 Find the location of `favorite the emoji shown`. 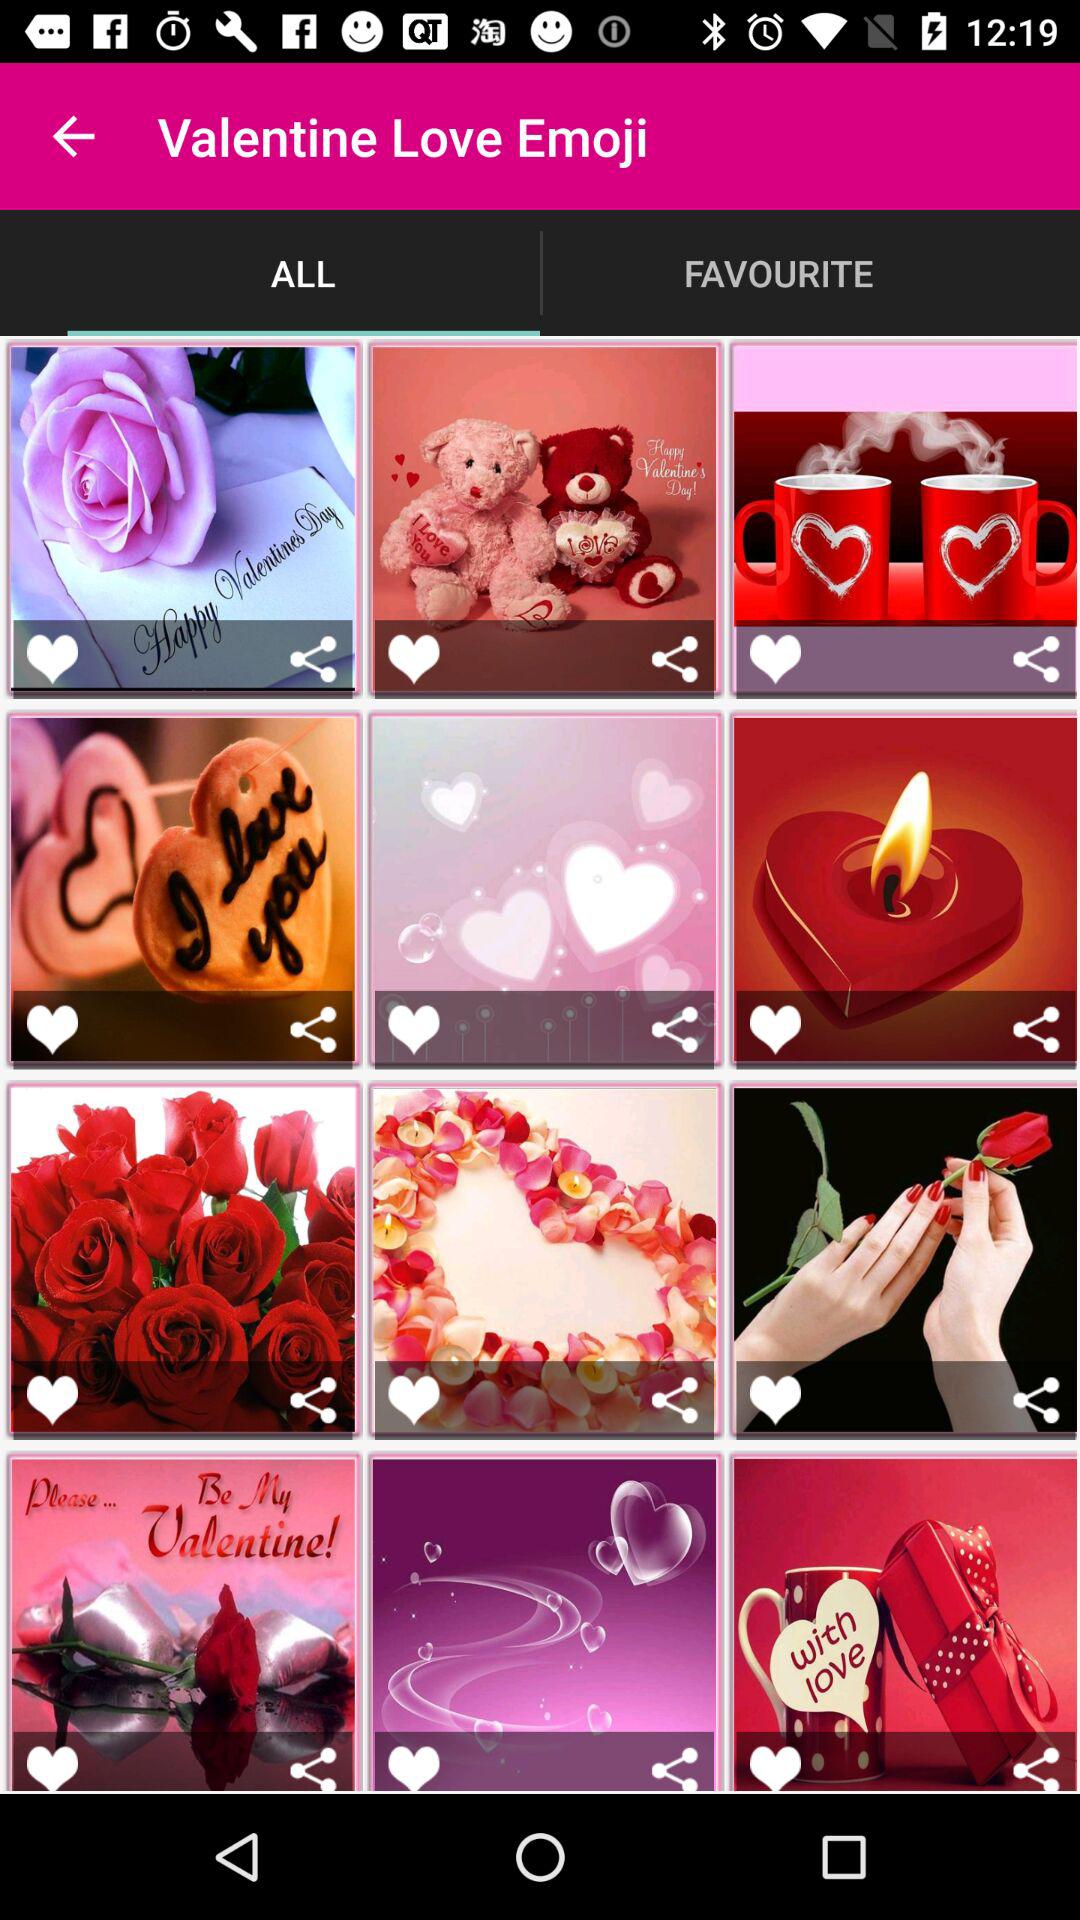

favorite the emoji shown is located at coordinates (776, 1400).